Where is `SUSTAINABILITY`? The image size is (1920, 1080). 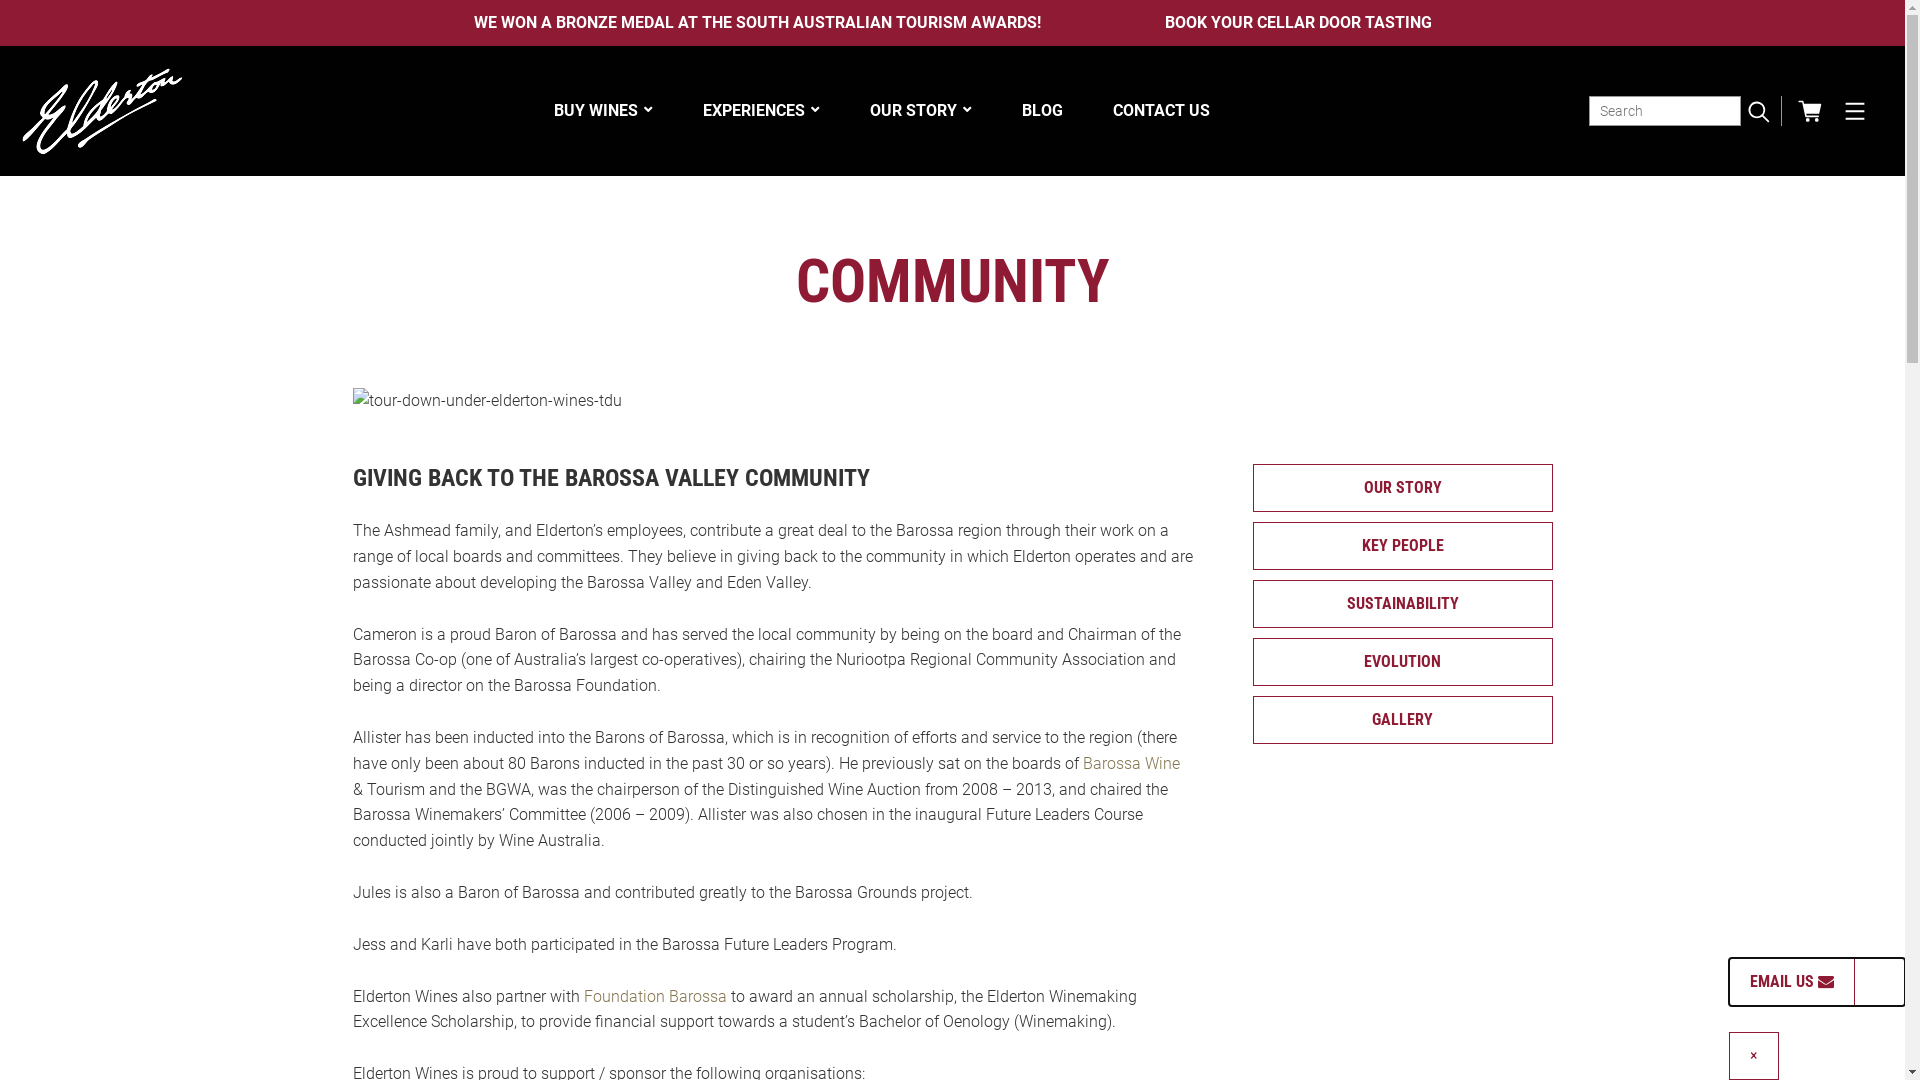
SUSTAINABILITY is located at coordinates (1402, 604).